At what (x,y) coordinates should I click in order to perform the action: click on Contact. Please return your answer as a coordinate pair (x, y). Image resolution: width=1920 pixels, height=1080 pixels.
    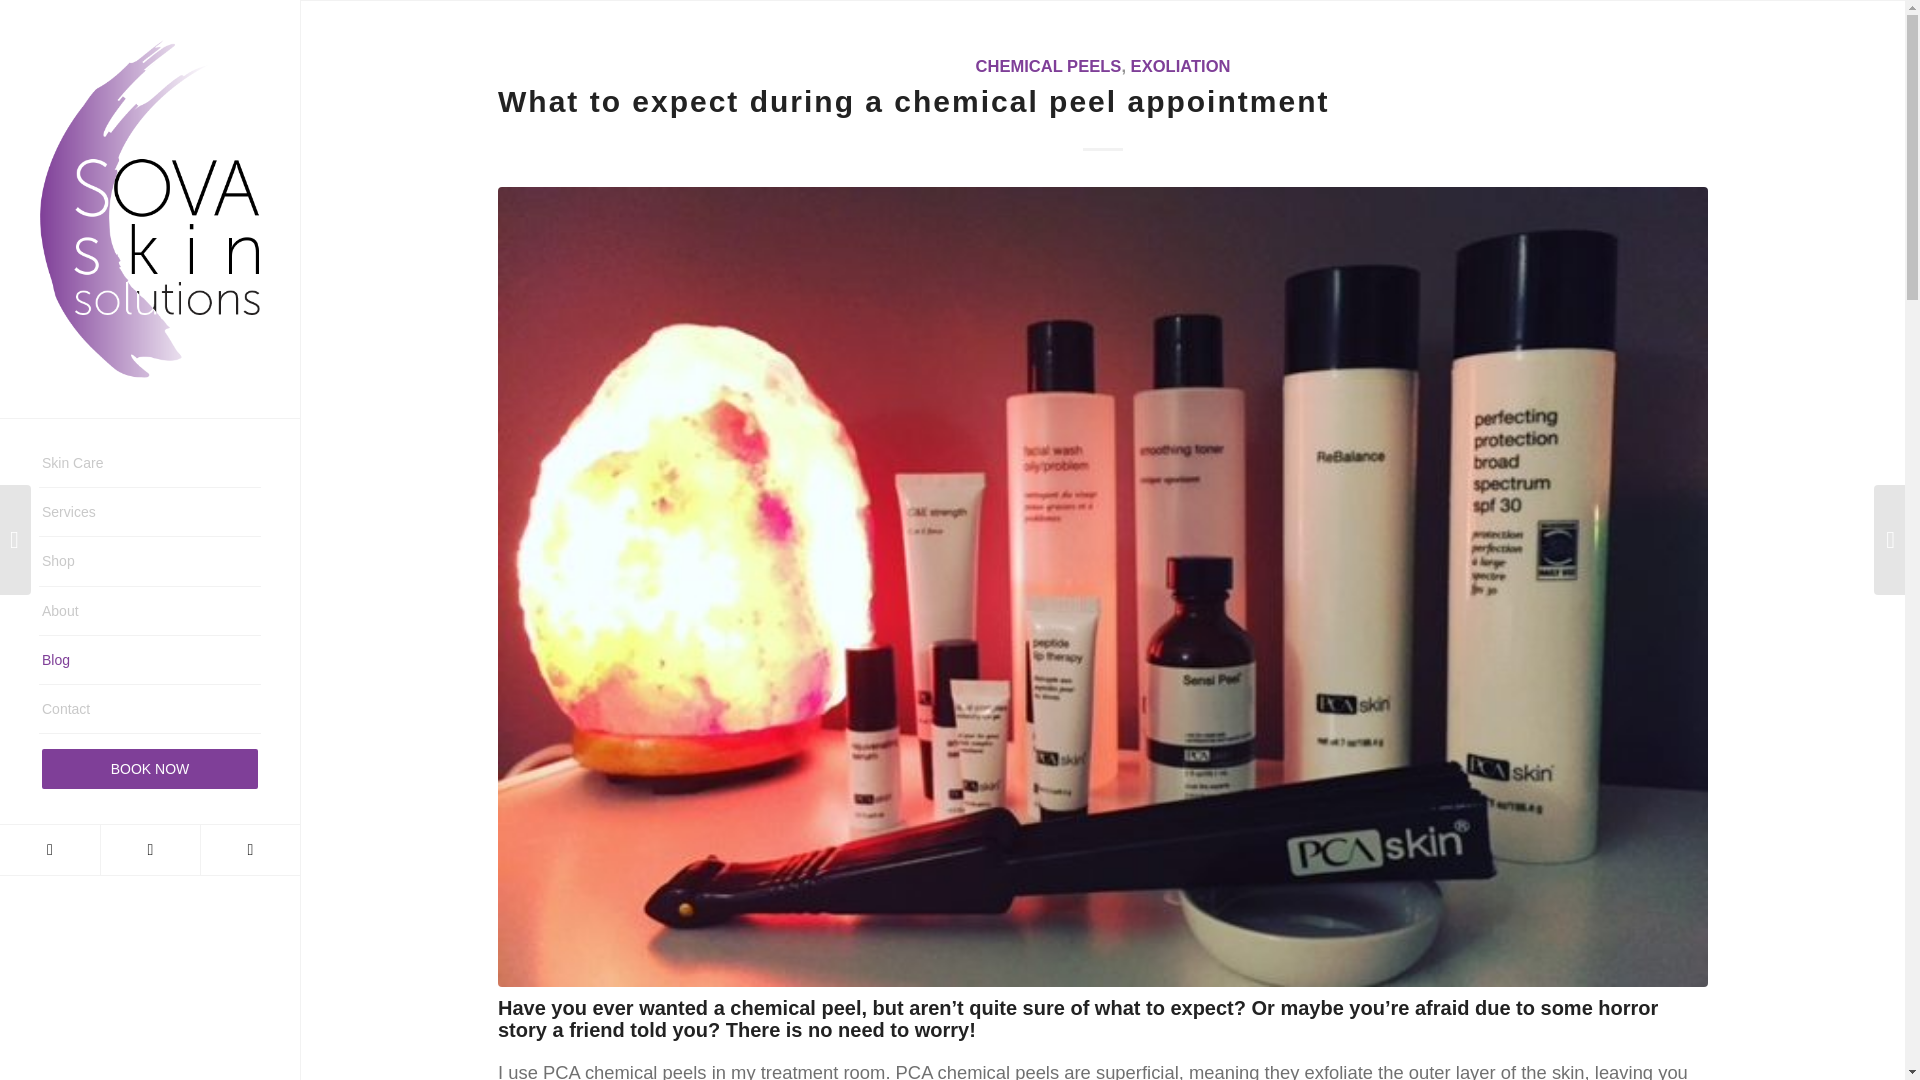
    Looking at the image, I should click on (150, 709).